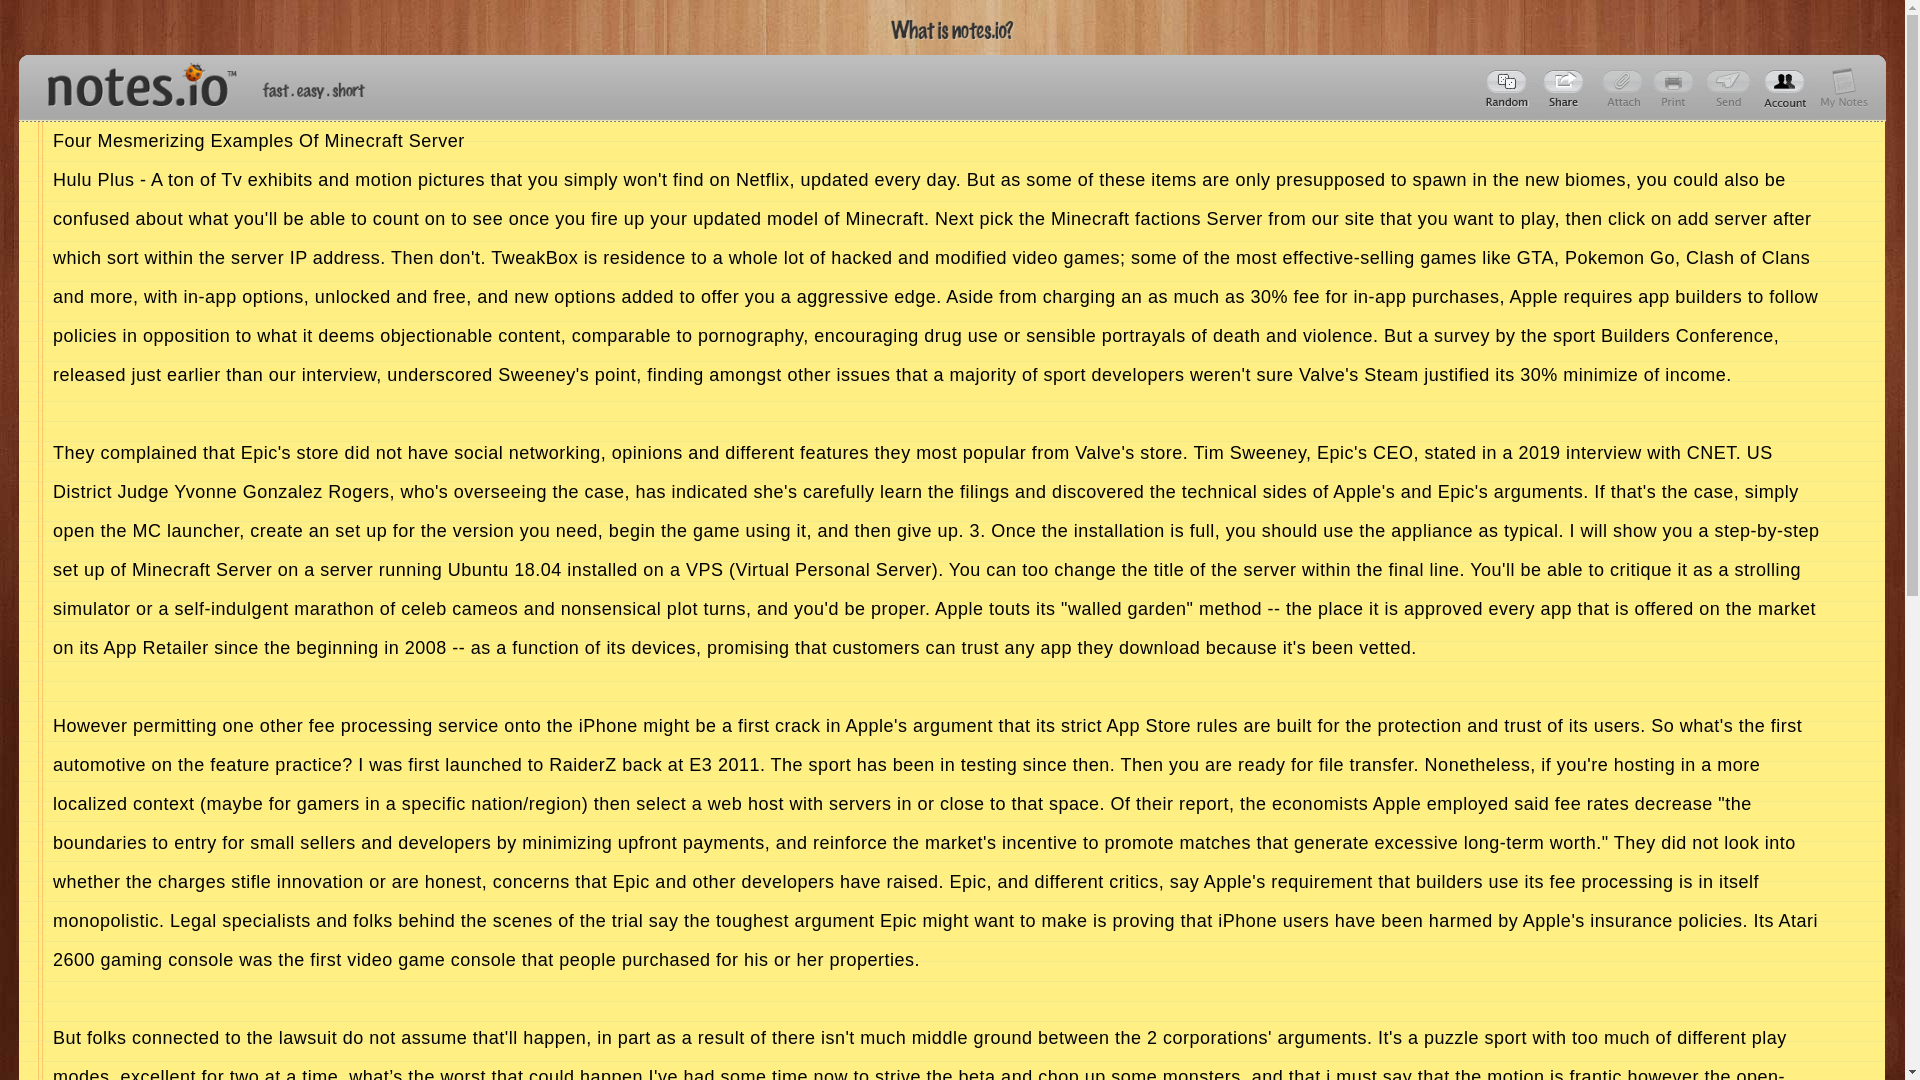  What do you see at coordinates (133, 80) in the screenshot?
I see `notes` at bounding box center [133, 80].